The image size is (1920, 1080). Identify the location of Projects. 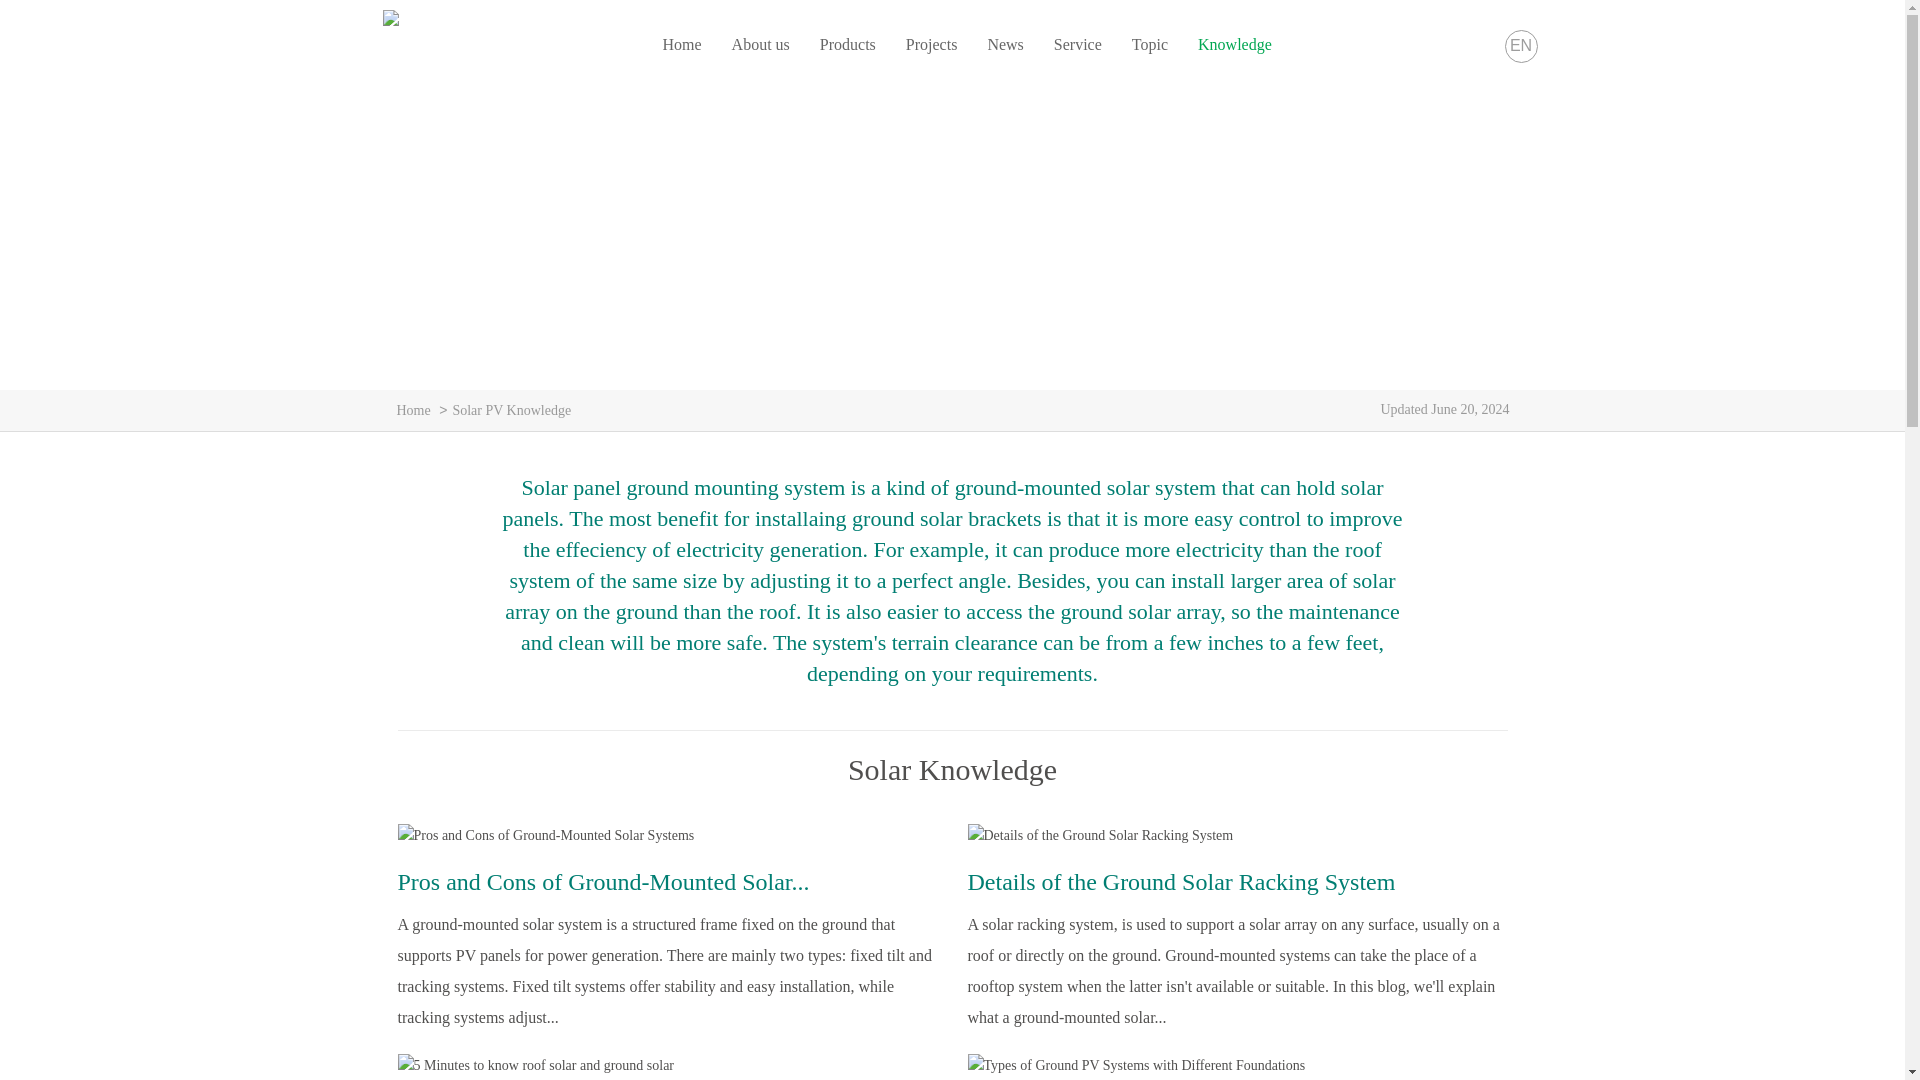
(932, 44).